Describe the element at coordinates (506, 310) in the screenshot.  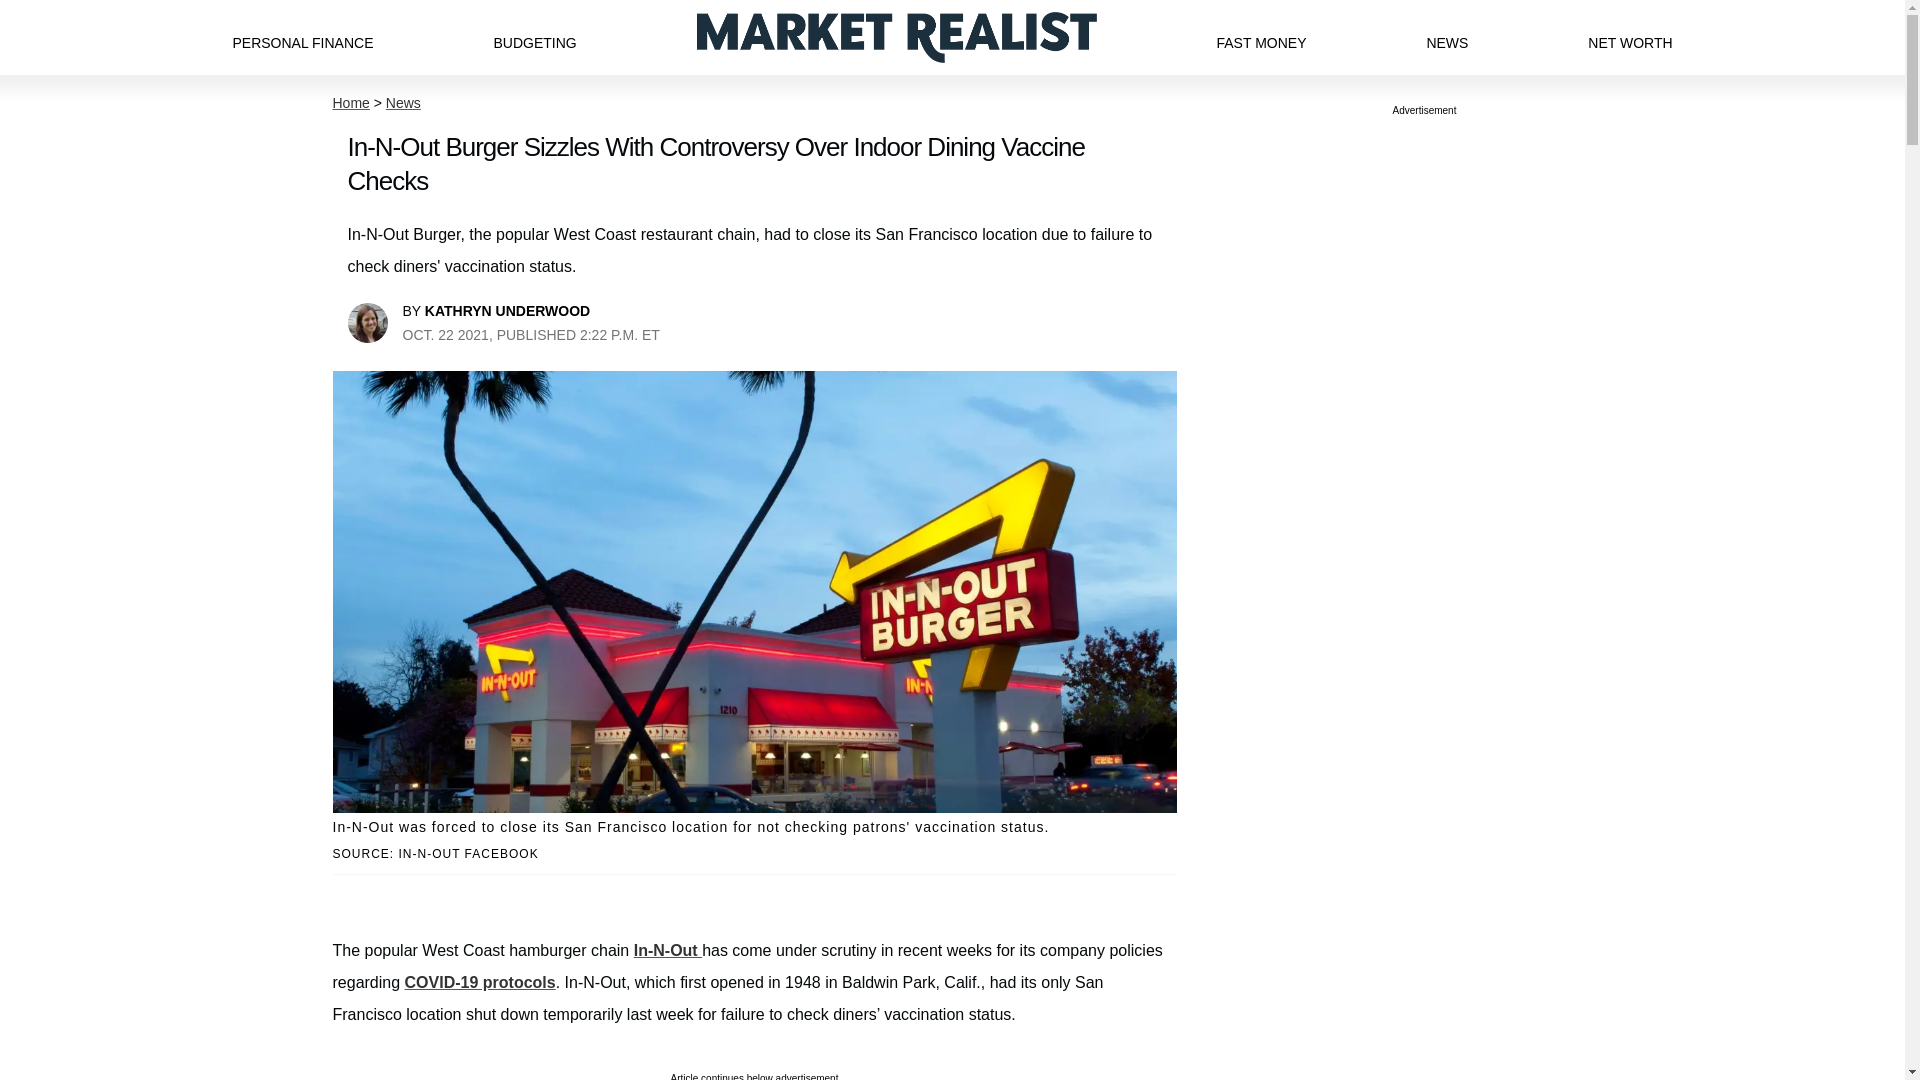
I see `KATHRYN UNDERWOOD` at that location.